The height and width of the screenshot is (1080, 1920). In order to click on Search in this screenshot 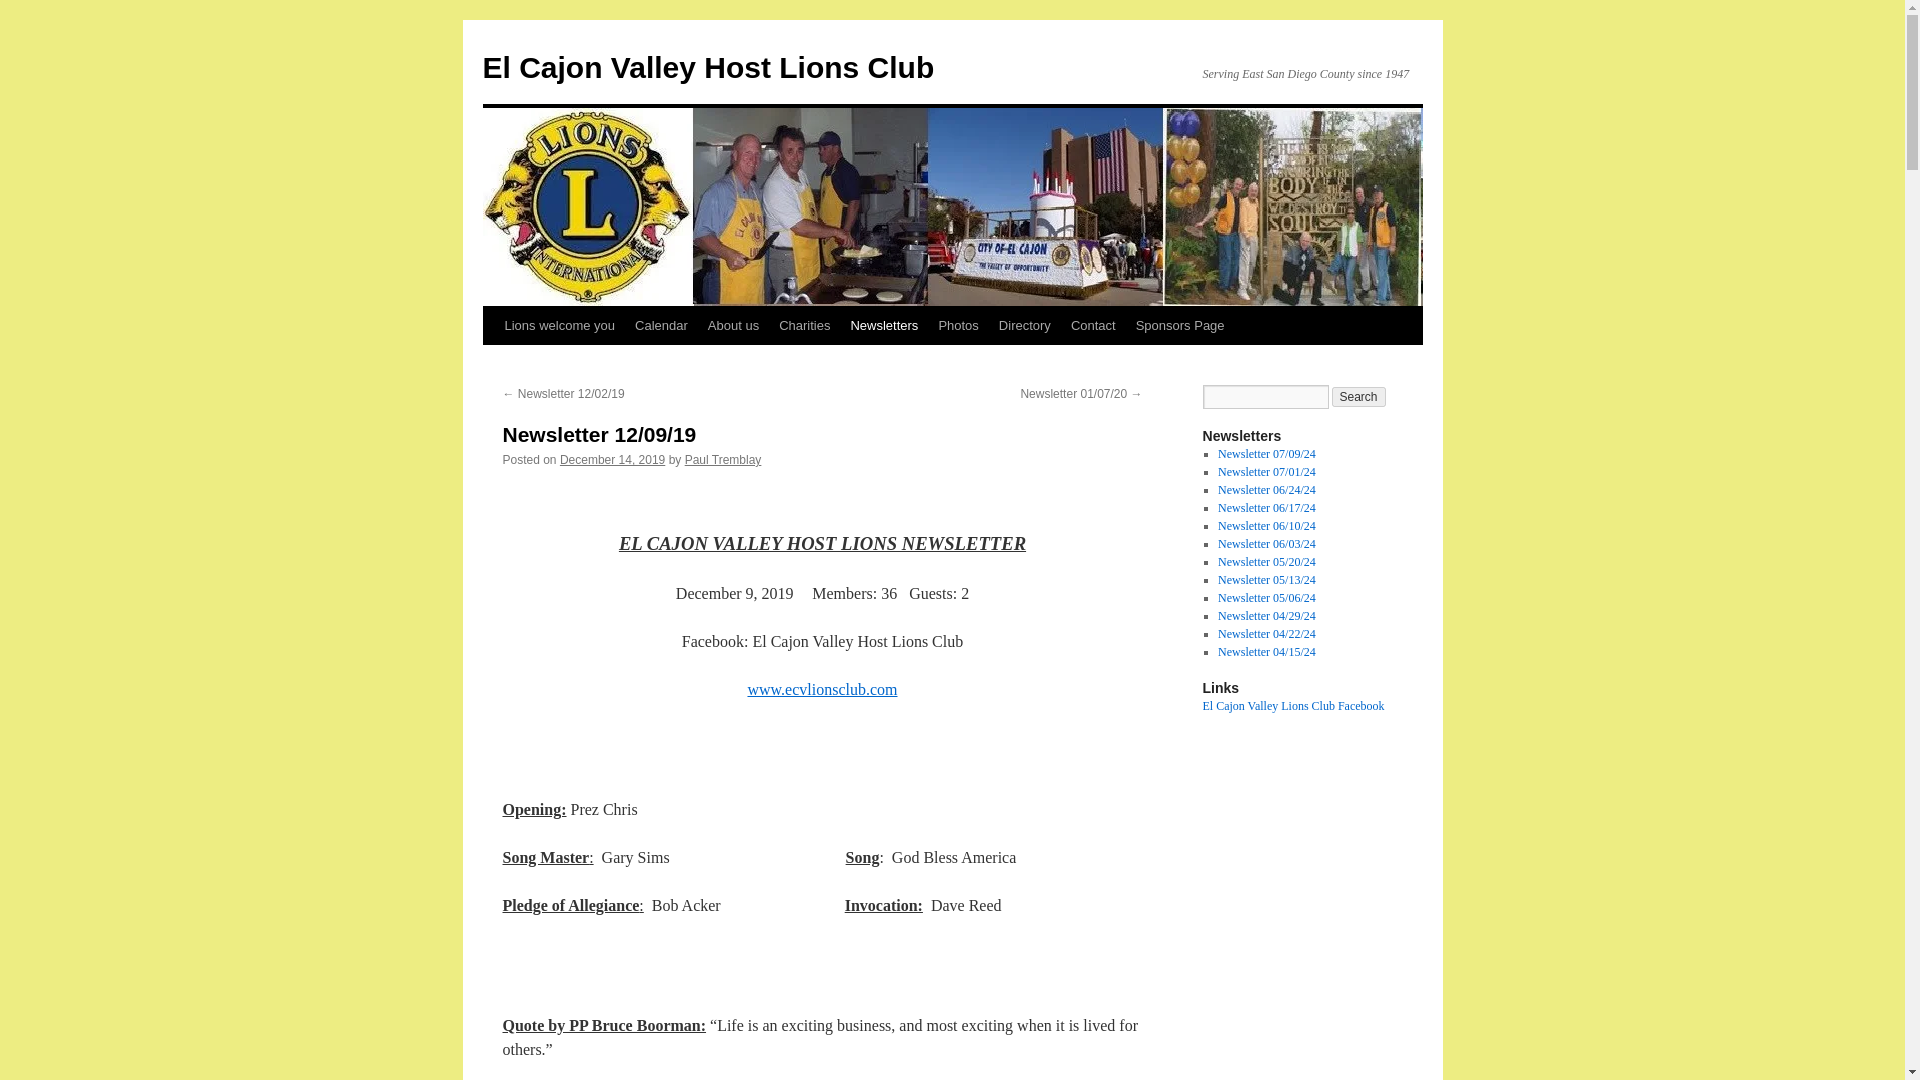, I will do `click(1359, 396)`.